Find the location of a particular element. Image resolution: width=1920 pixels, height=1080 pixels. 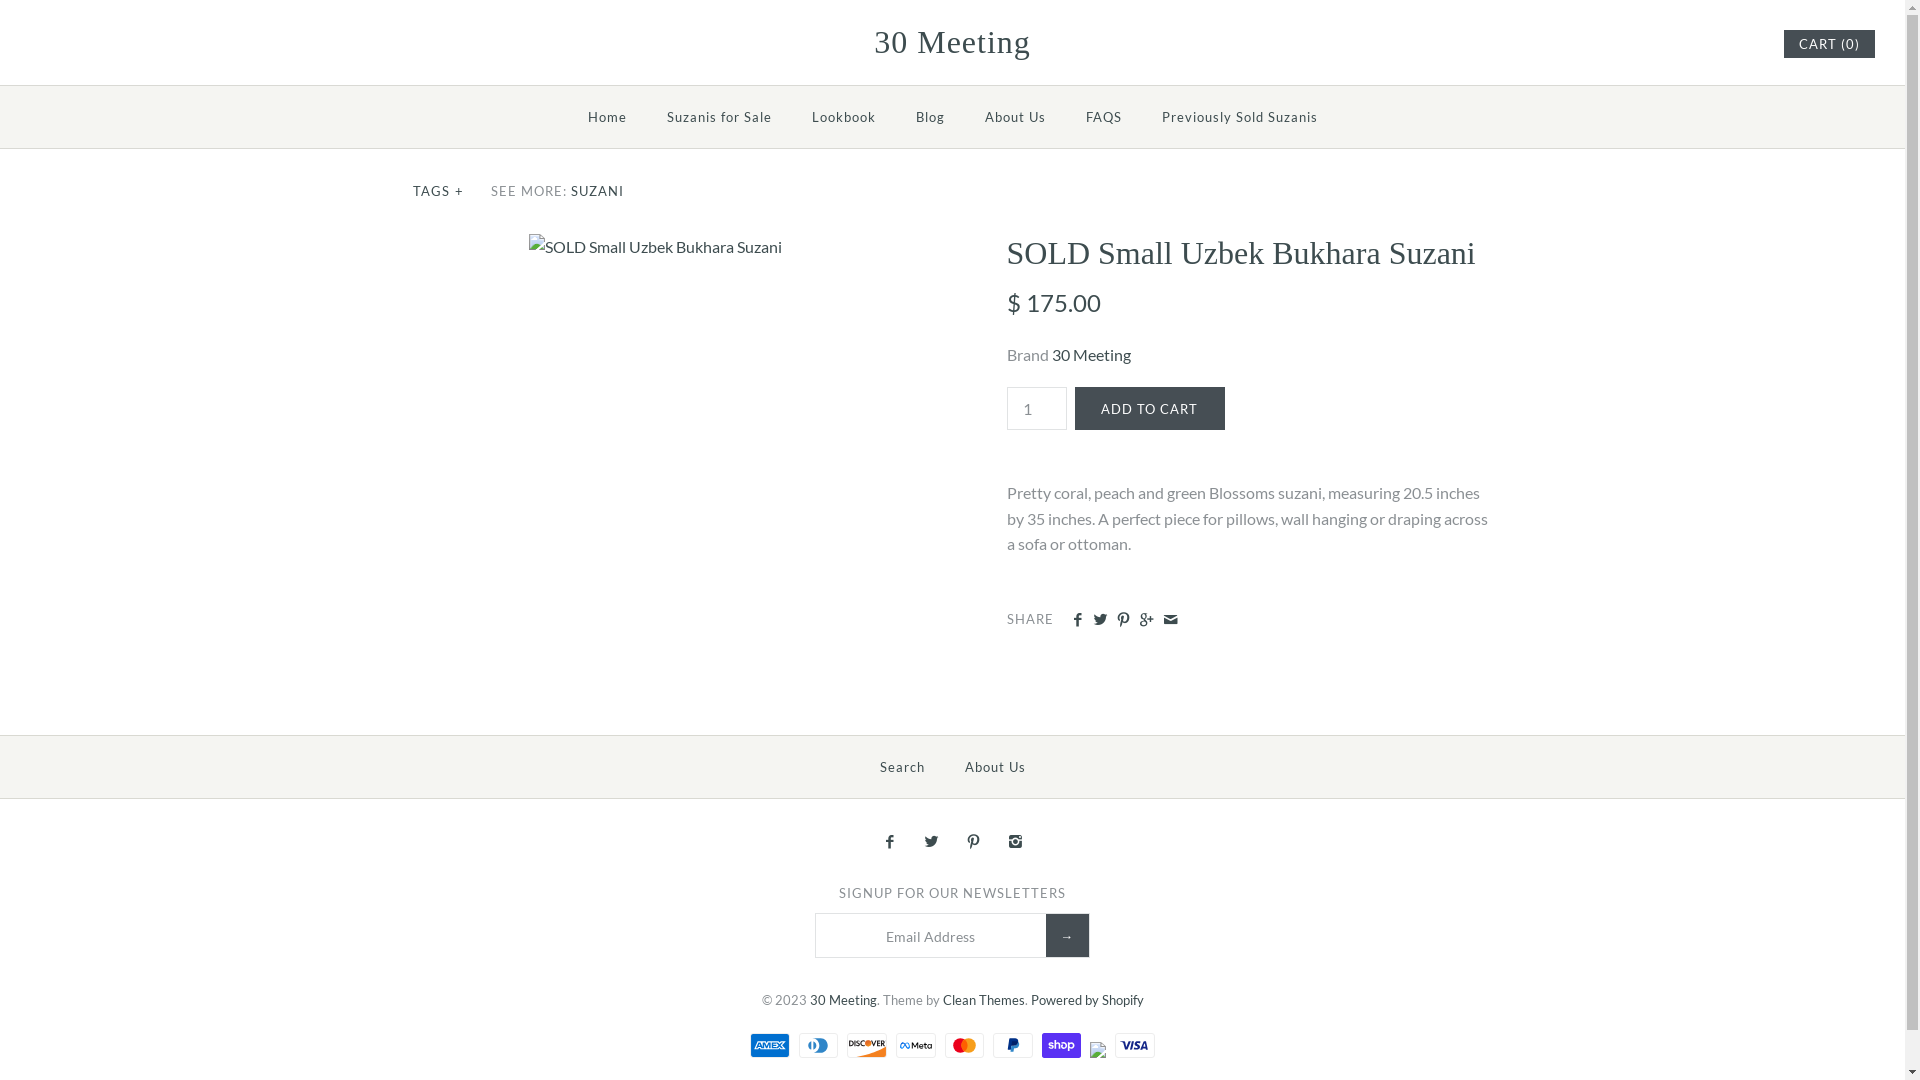

Share using email is located at coordinates (1170, 620).